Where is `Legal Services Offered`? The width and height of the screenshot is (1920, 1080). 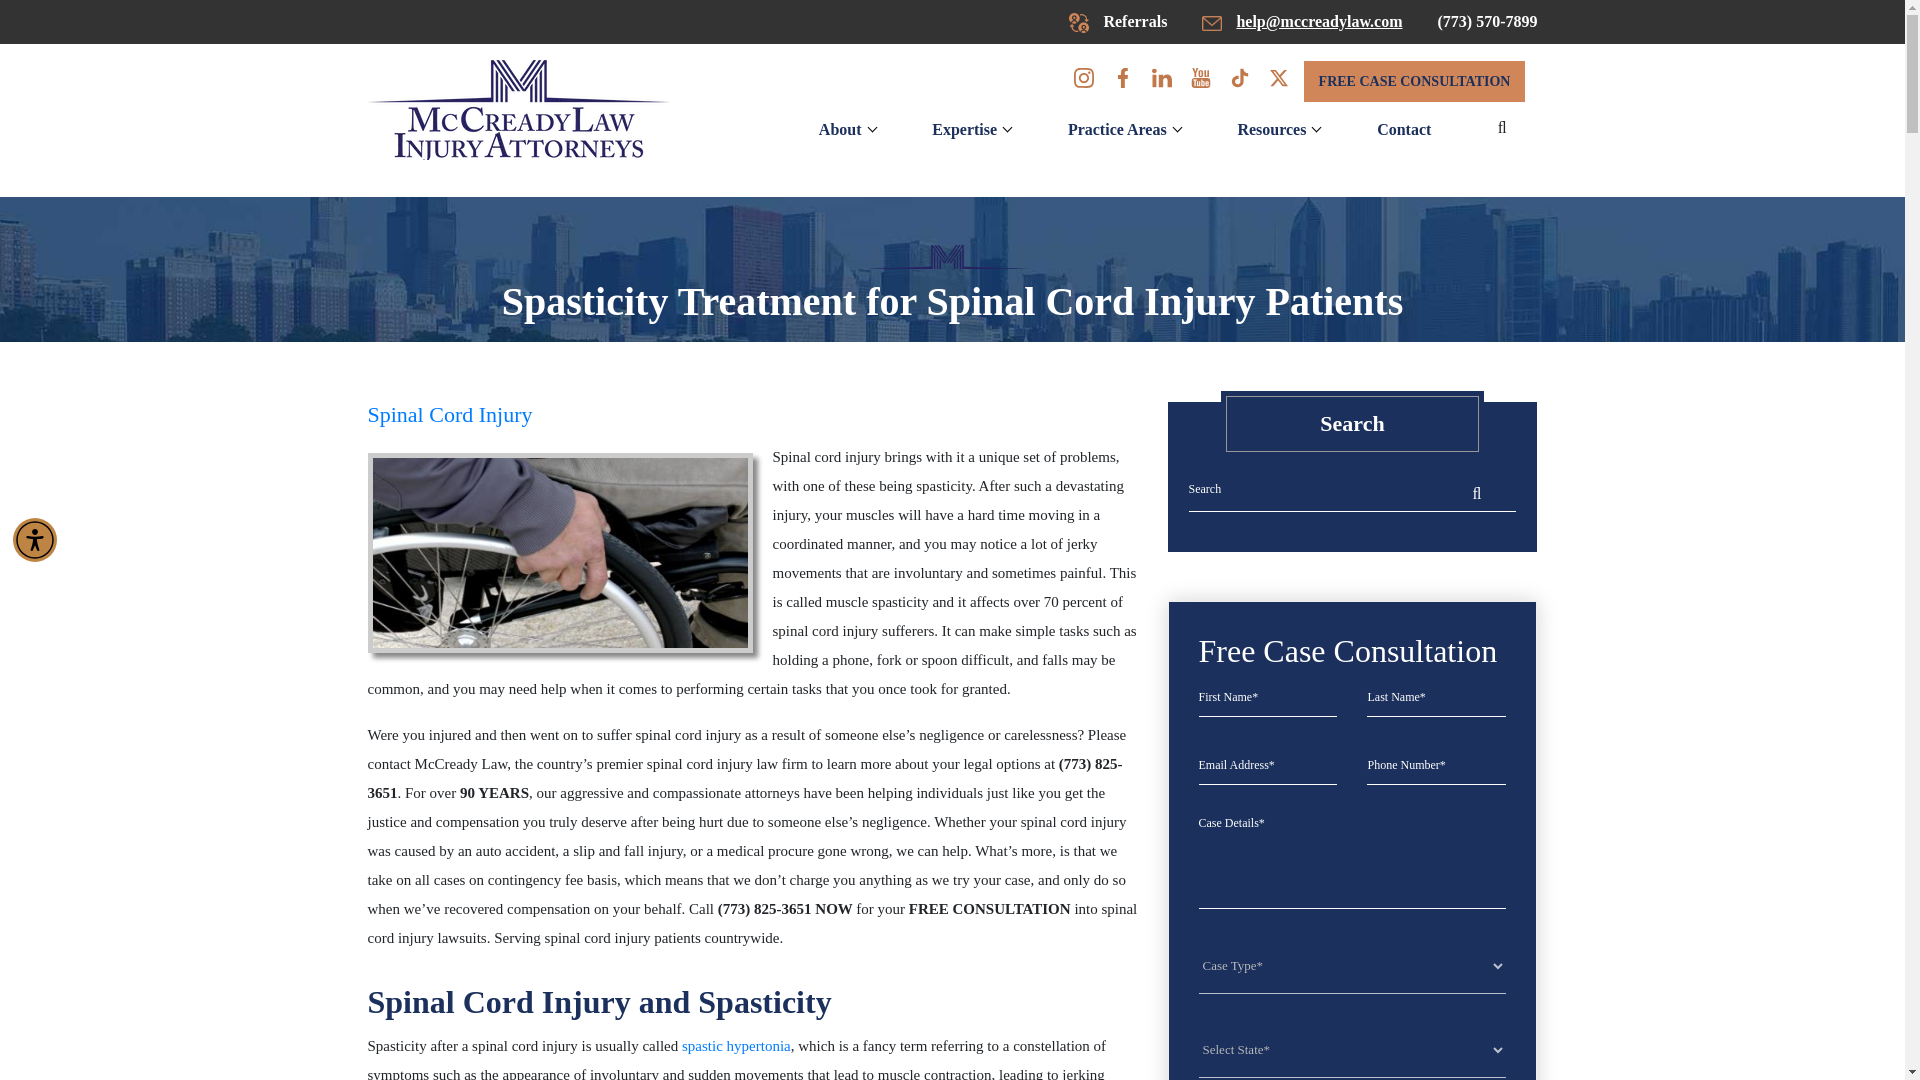
Legal Services Offered is located at coordinates (1117, 130).